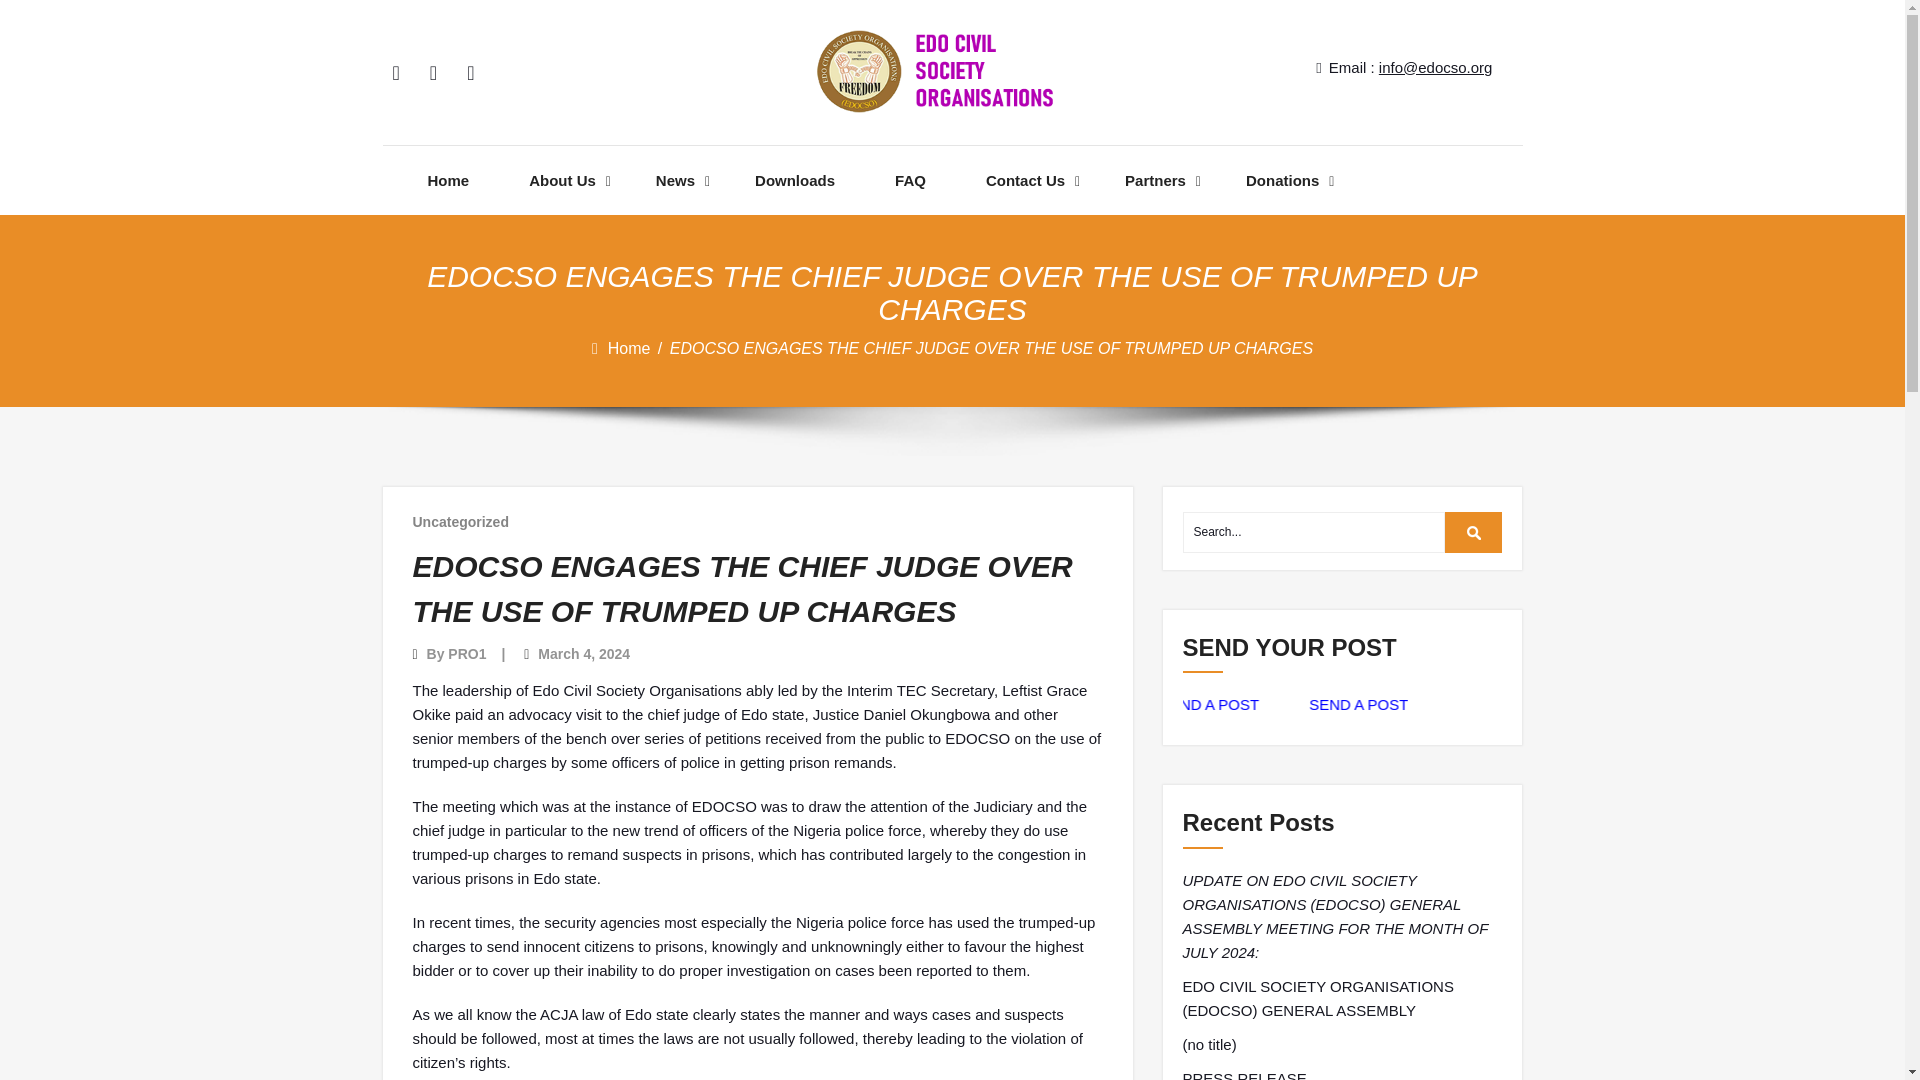  What do you see at coordinates (583, 654) in the screenshot?
I see `March 4, 2024` at bounding box center [583, 654].